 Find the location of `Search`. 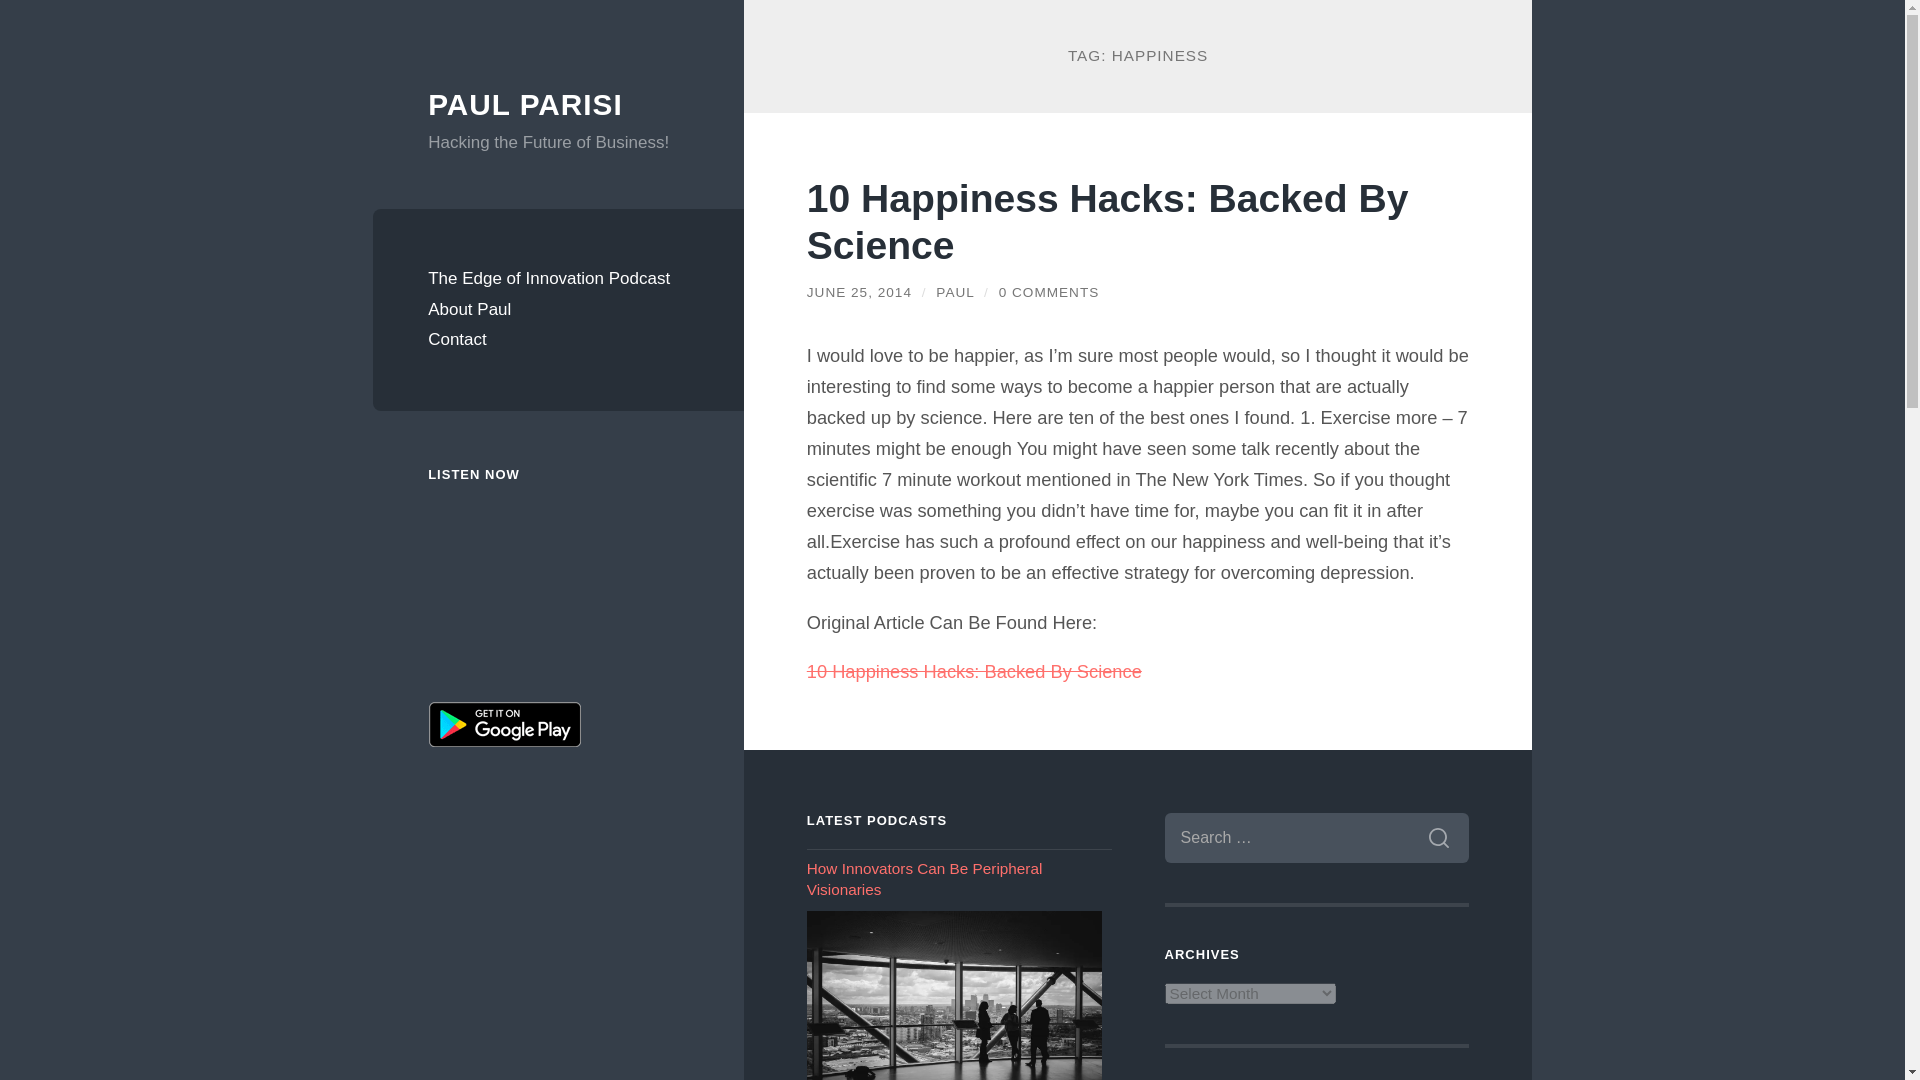

Search is located at coordinates (1438, 838).